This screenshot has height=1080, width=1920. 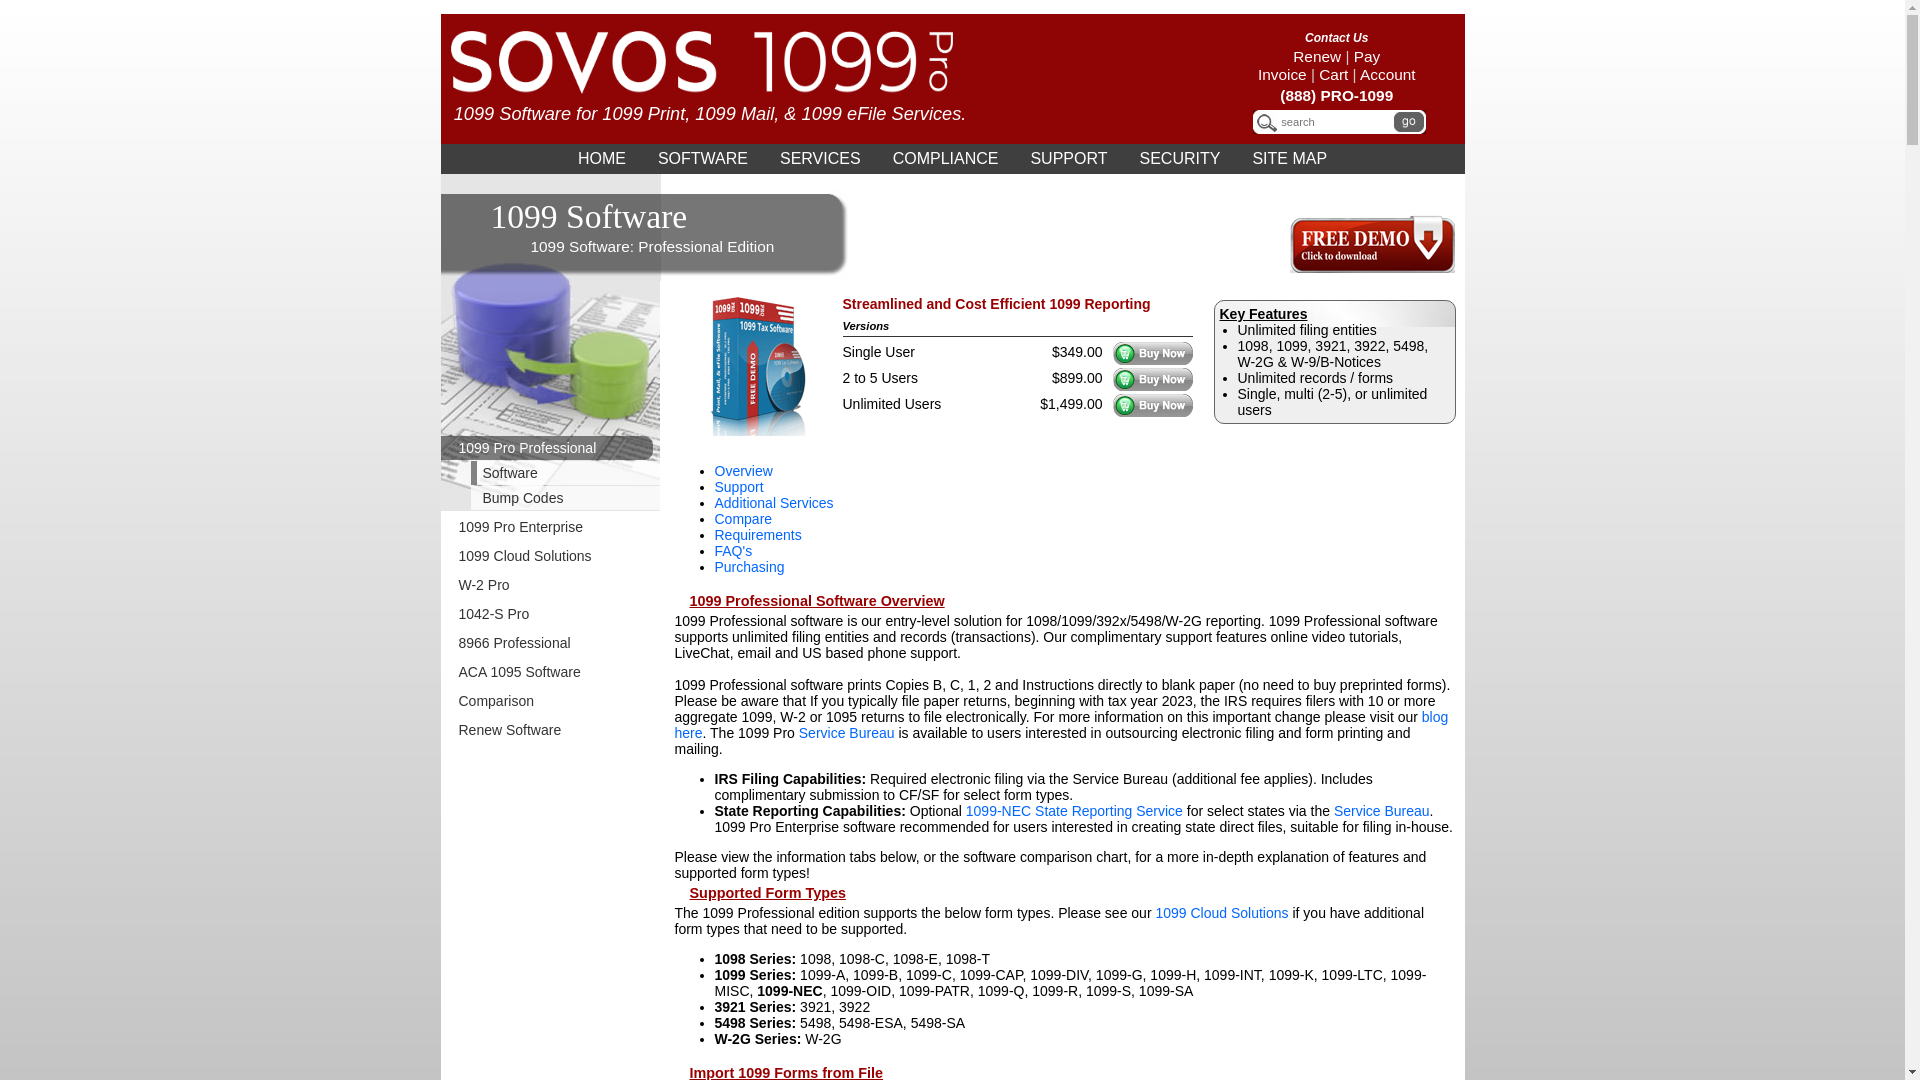 What do you see at coordinates (550, 643) in the screenshot?
I see `8966 Professional` at bounding box center [550, 643].